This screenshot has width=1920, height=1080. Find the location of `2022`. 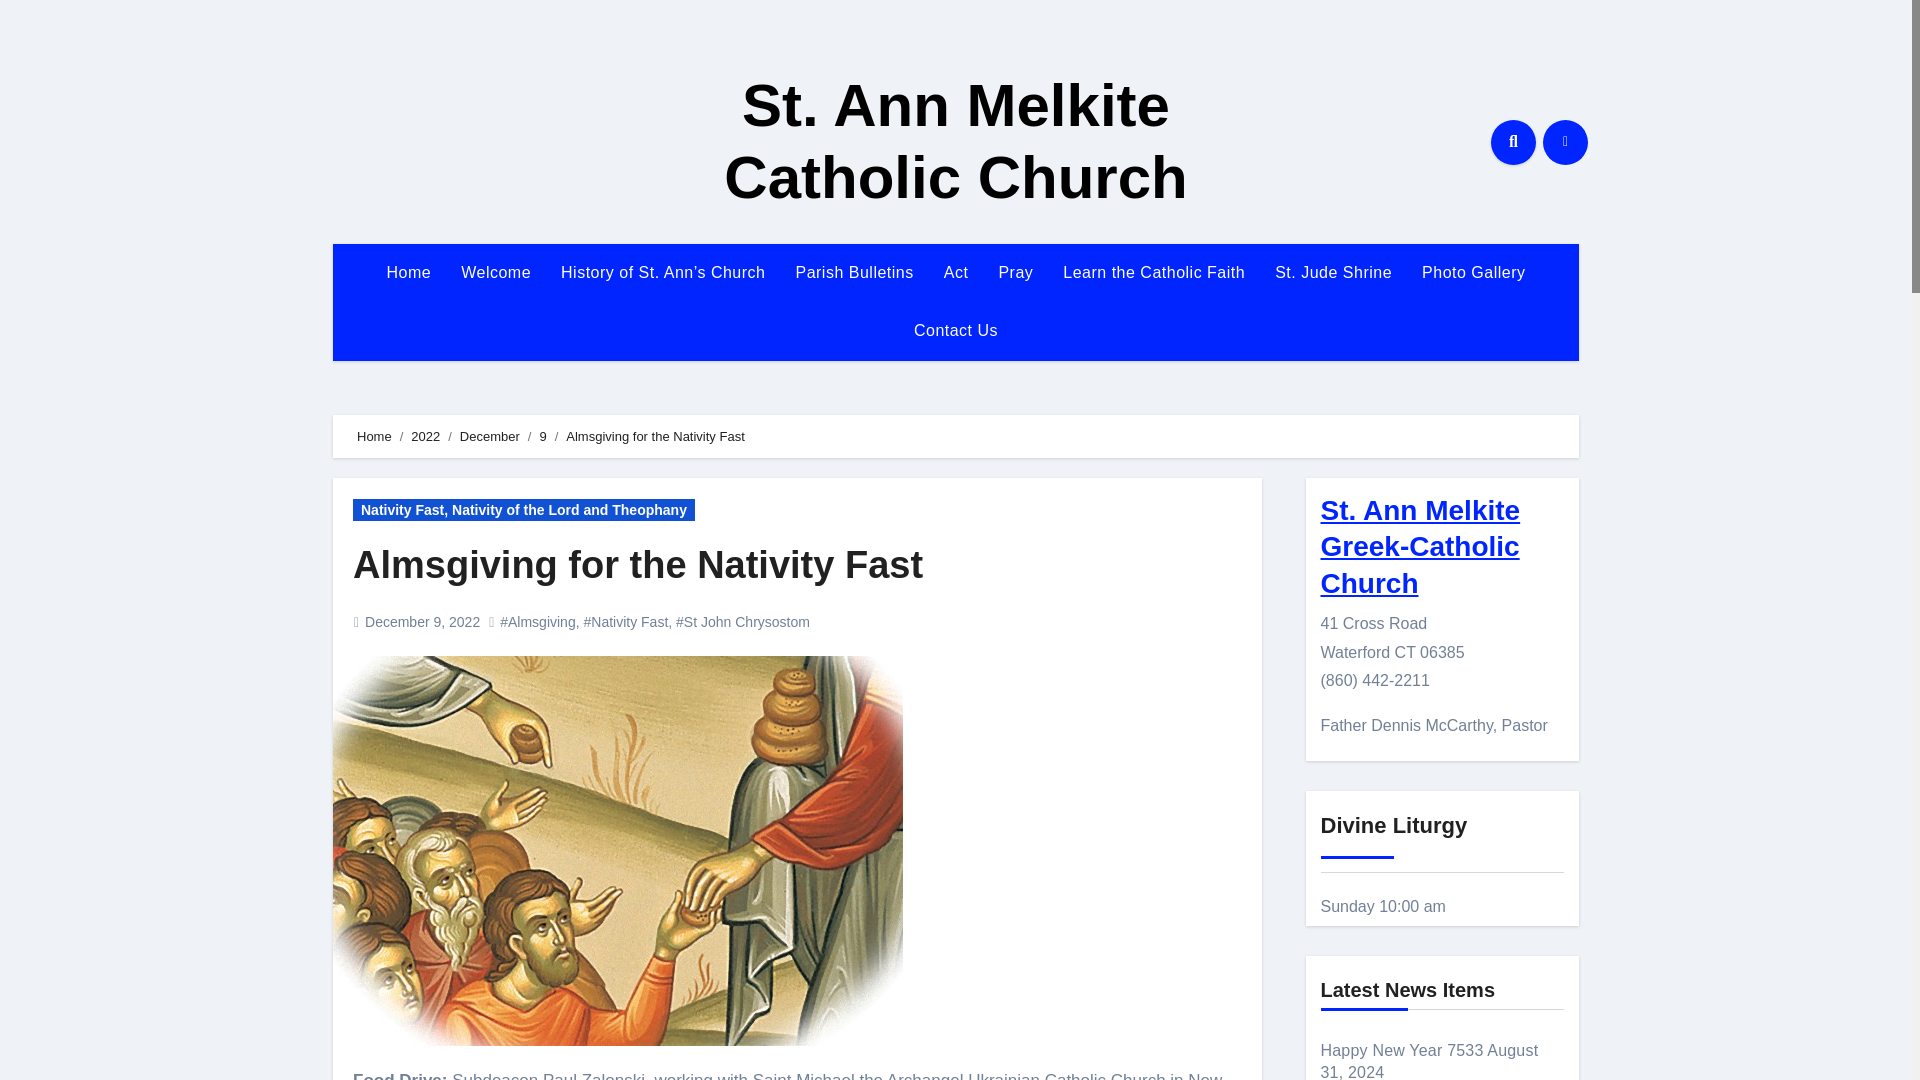

2022 is located at coordinates (424, 436).